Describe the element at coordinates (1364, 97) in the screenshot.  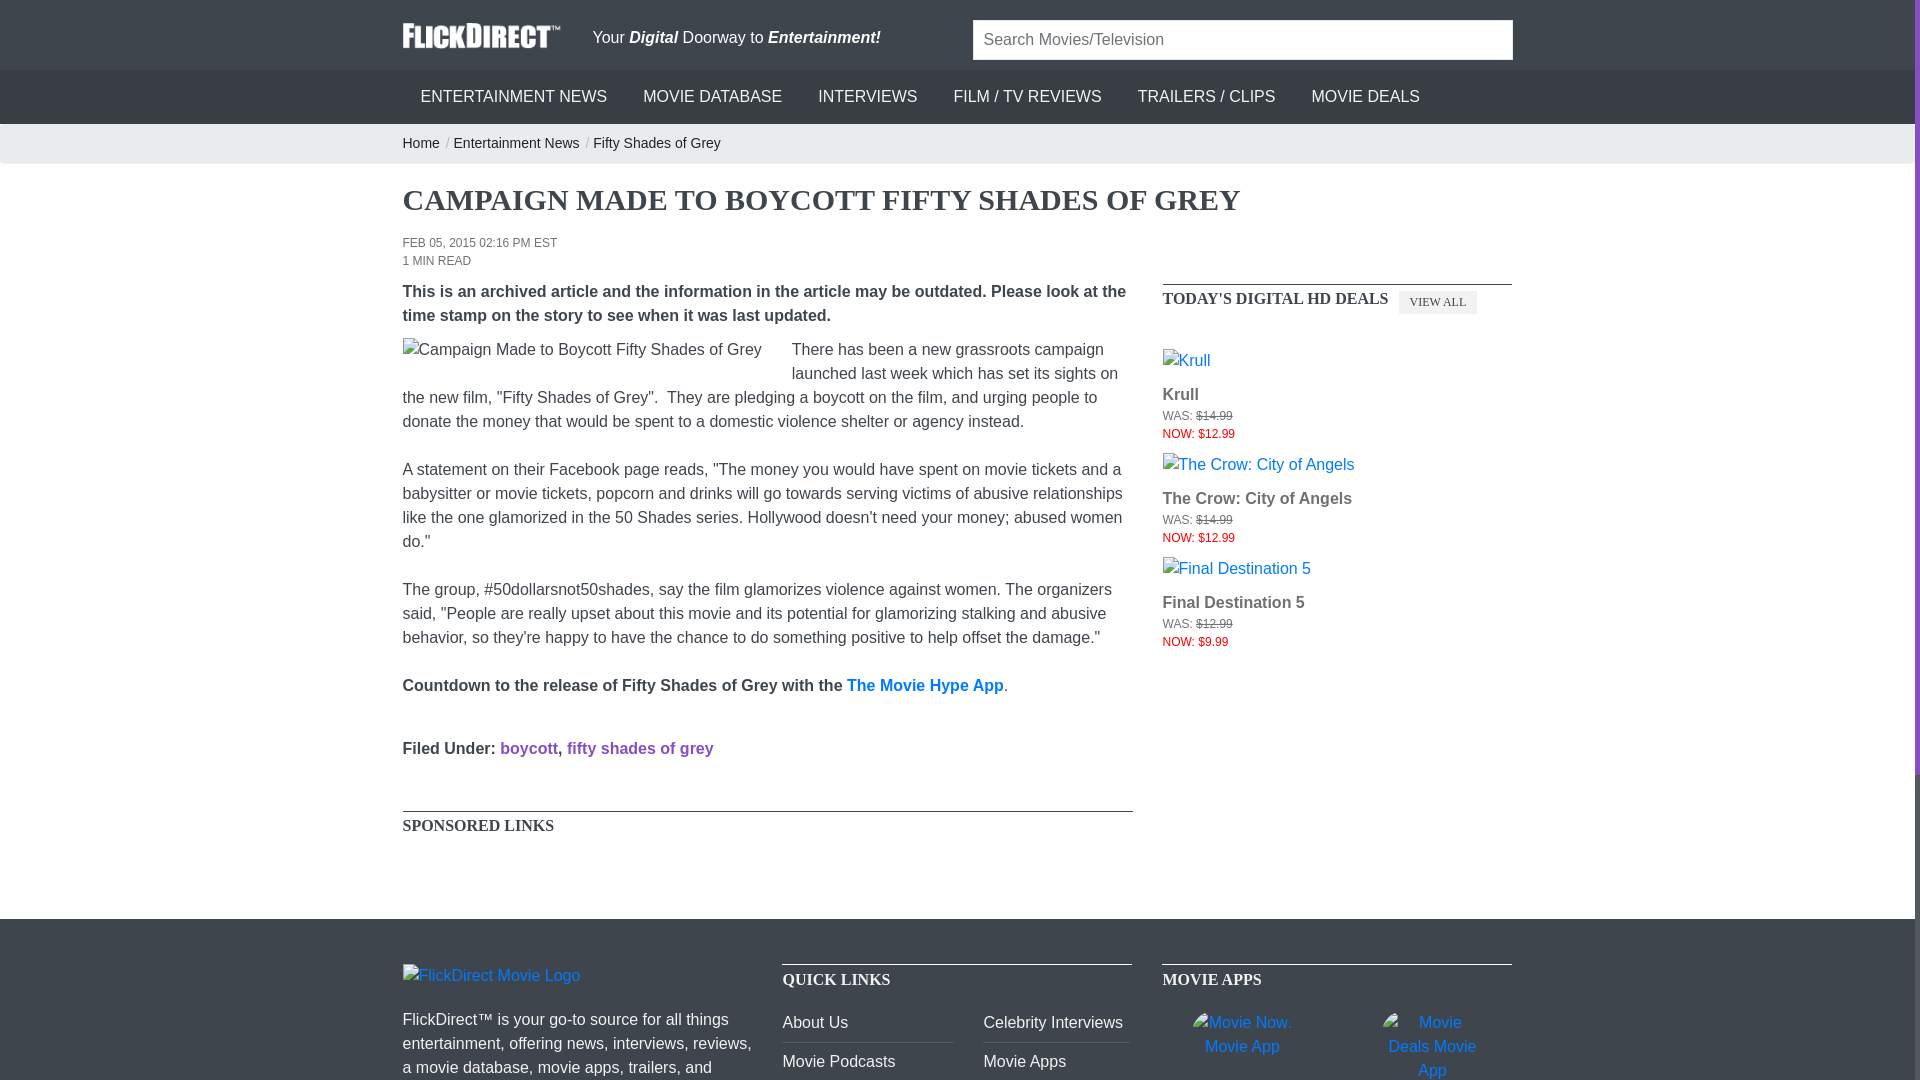
I see `MOVIE DEALS` at that location.